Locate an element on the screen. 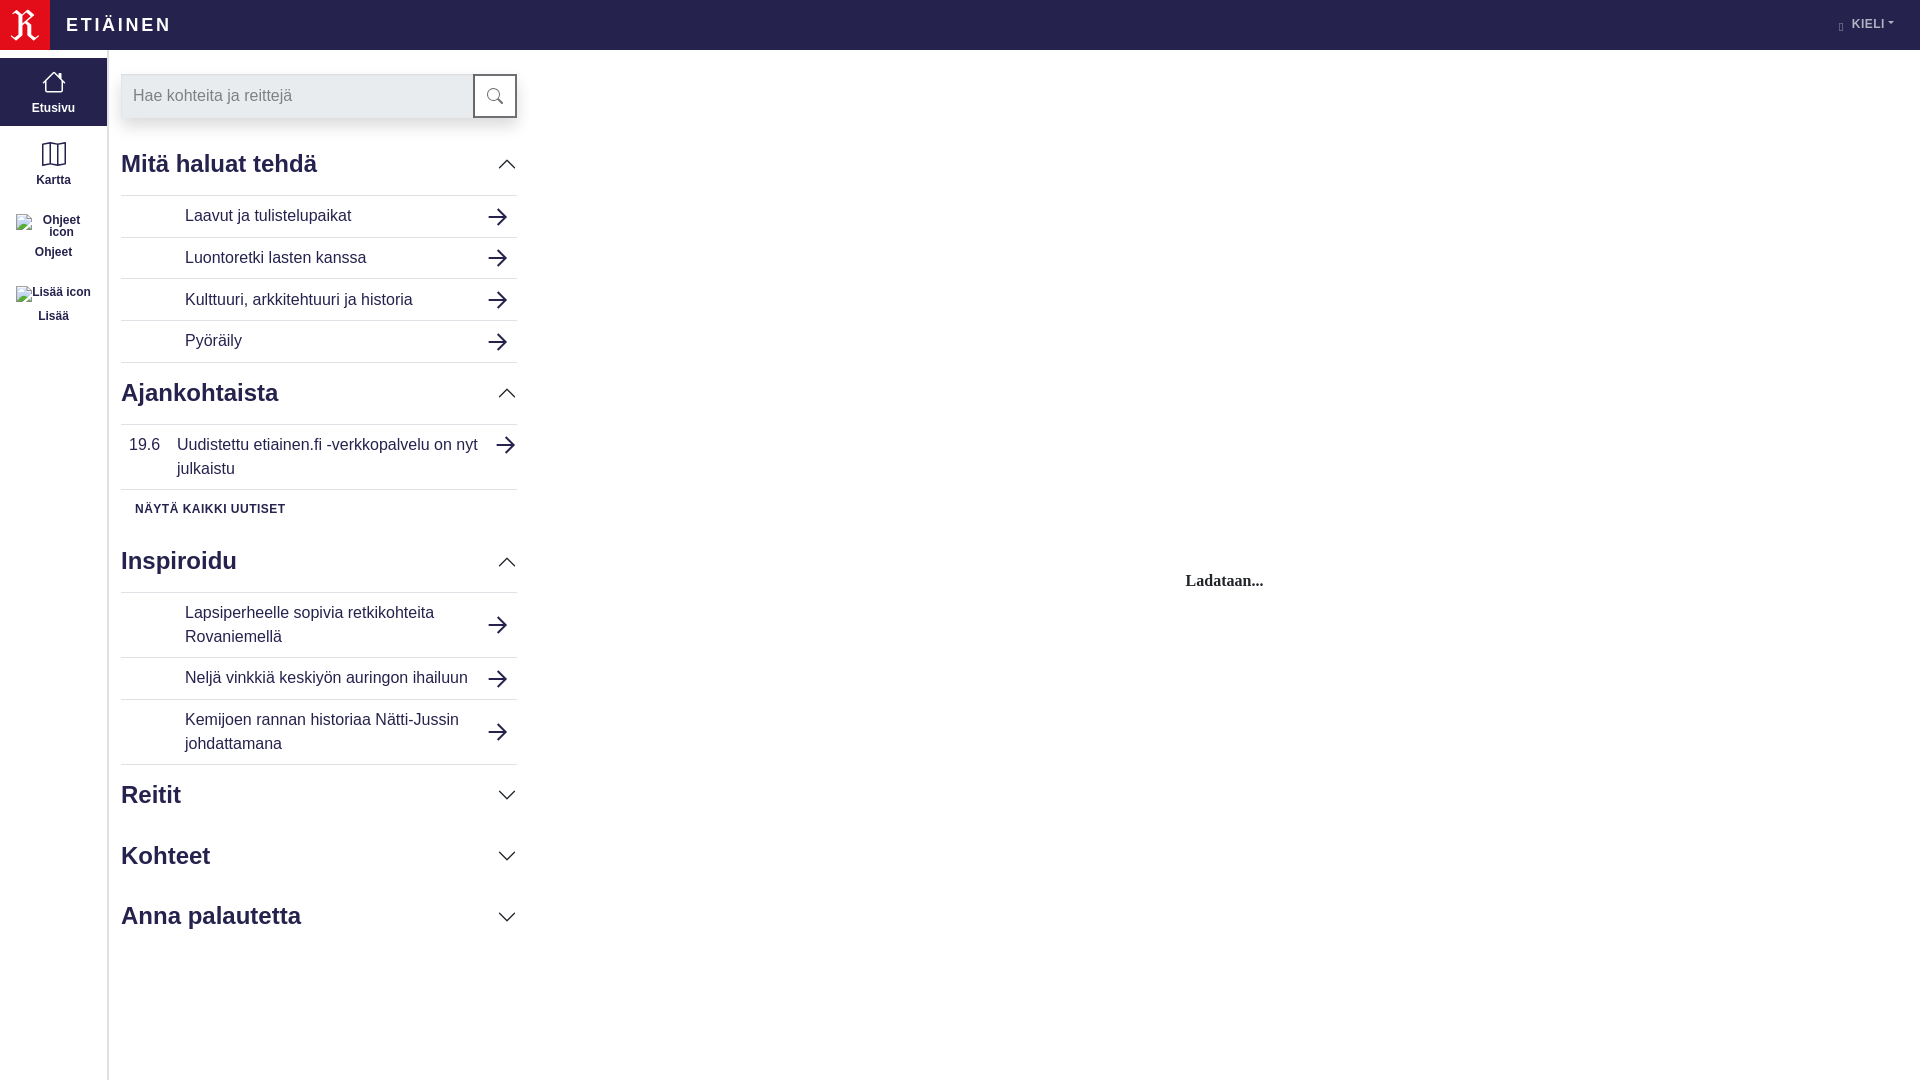  Kartta is located at coordinates (318, 258).